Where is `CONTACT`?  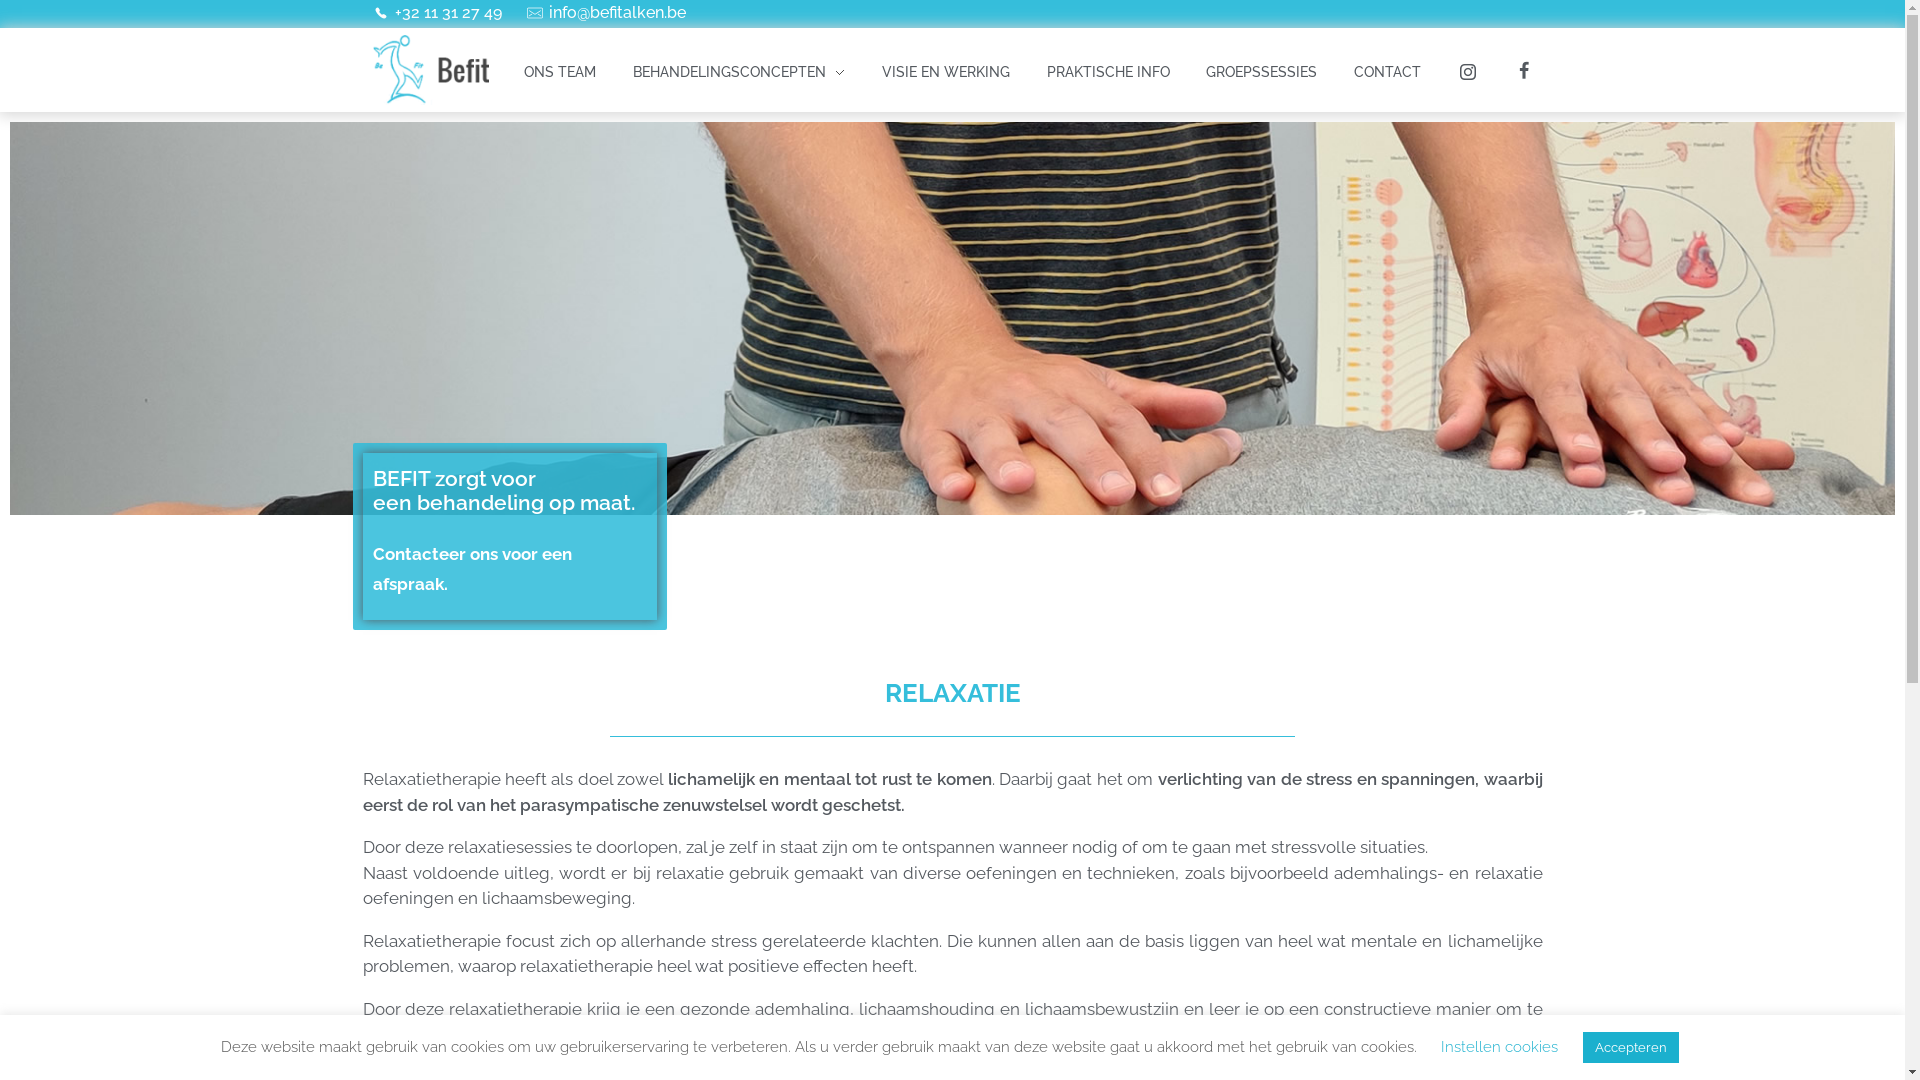
CONTACT is located at coordinates (1388, 72).